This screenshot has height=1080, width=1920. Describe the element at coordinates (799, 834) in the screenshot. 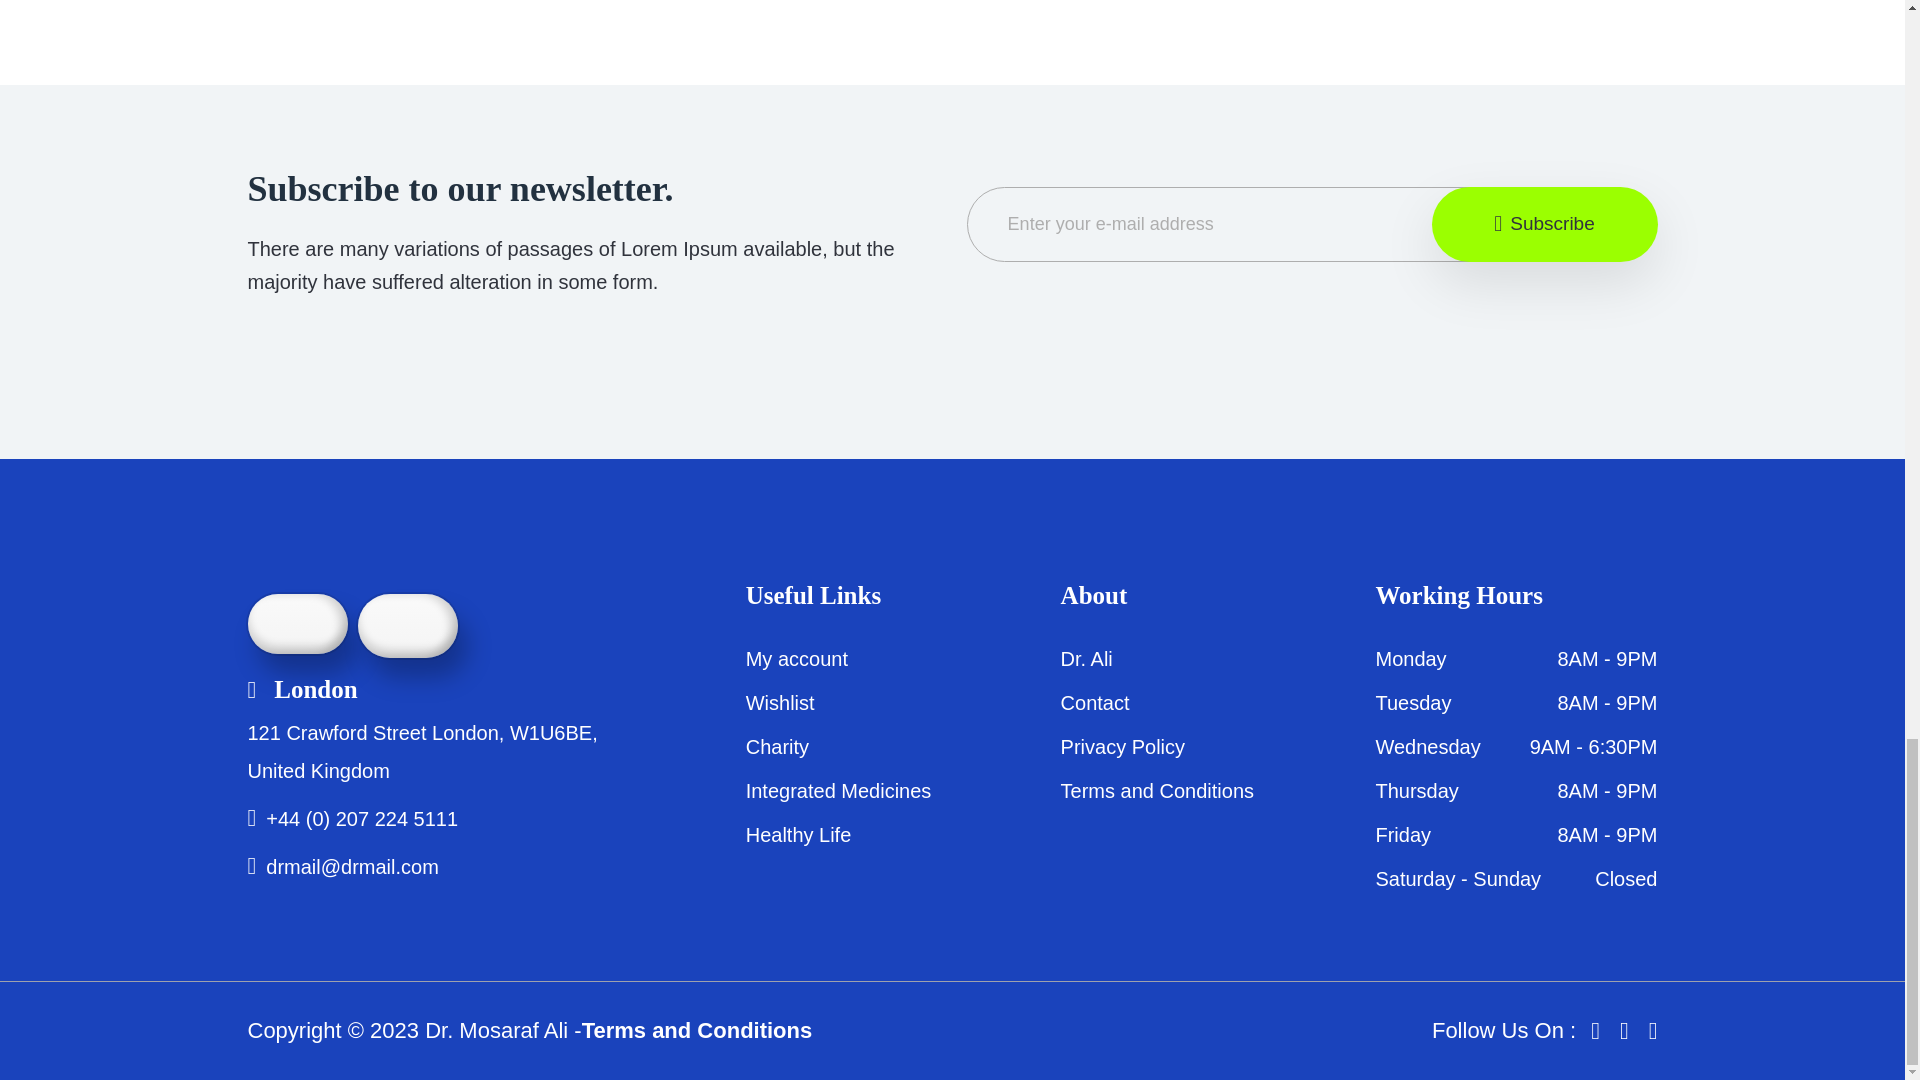

I see `Healthy Life` at that location.